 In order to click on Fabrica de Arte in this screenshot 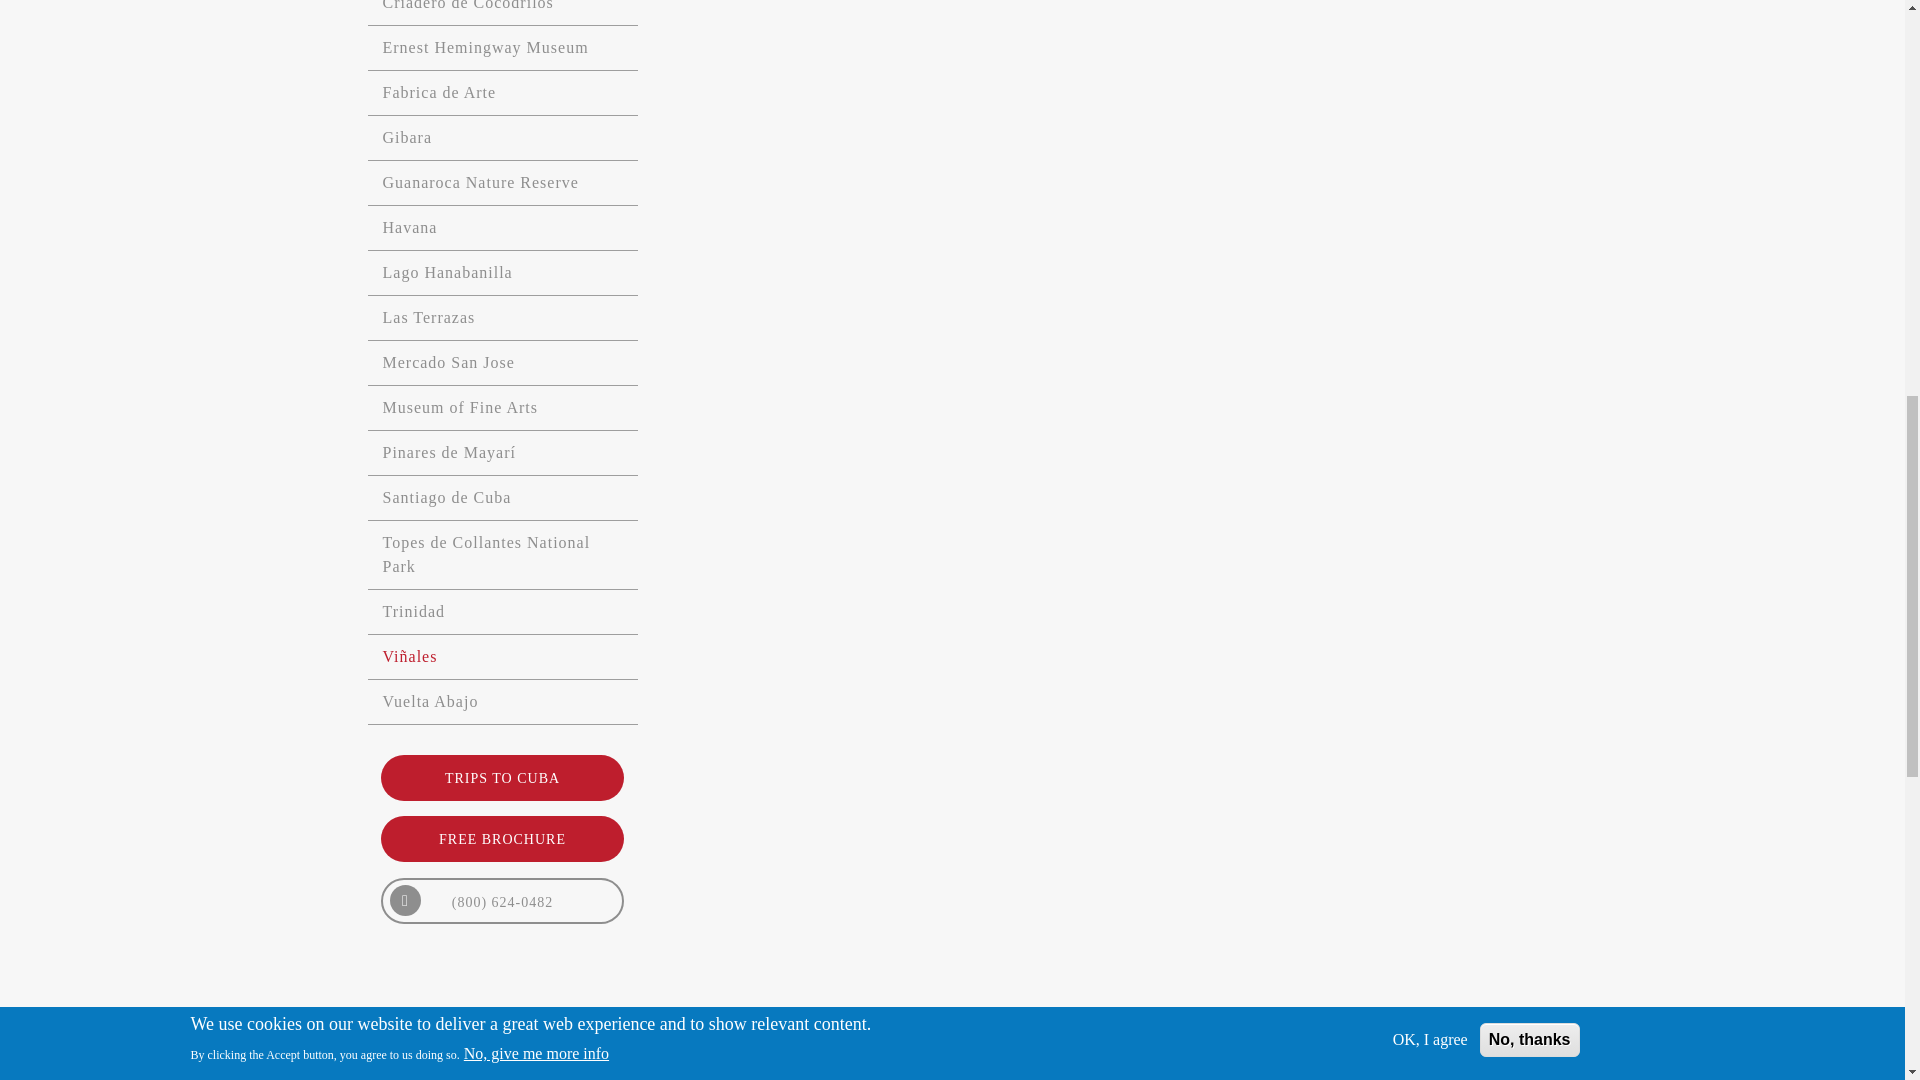, I will do `click(502, 93)`.